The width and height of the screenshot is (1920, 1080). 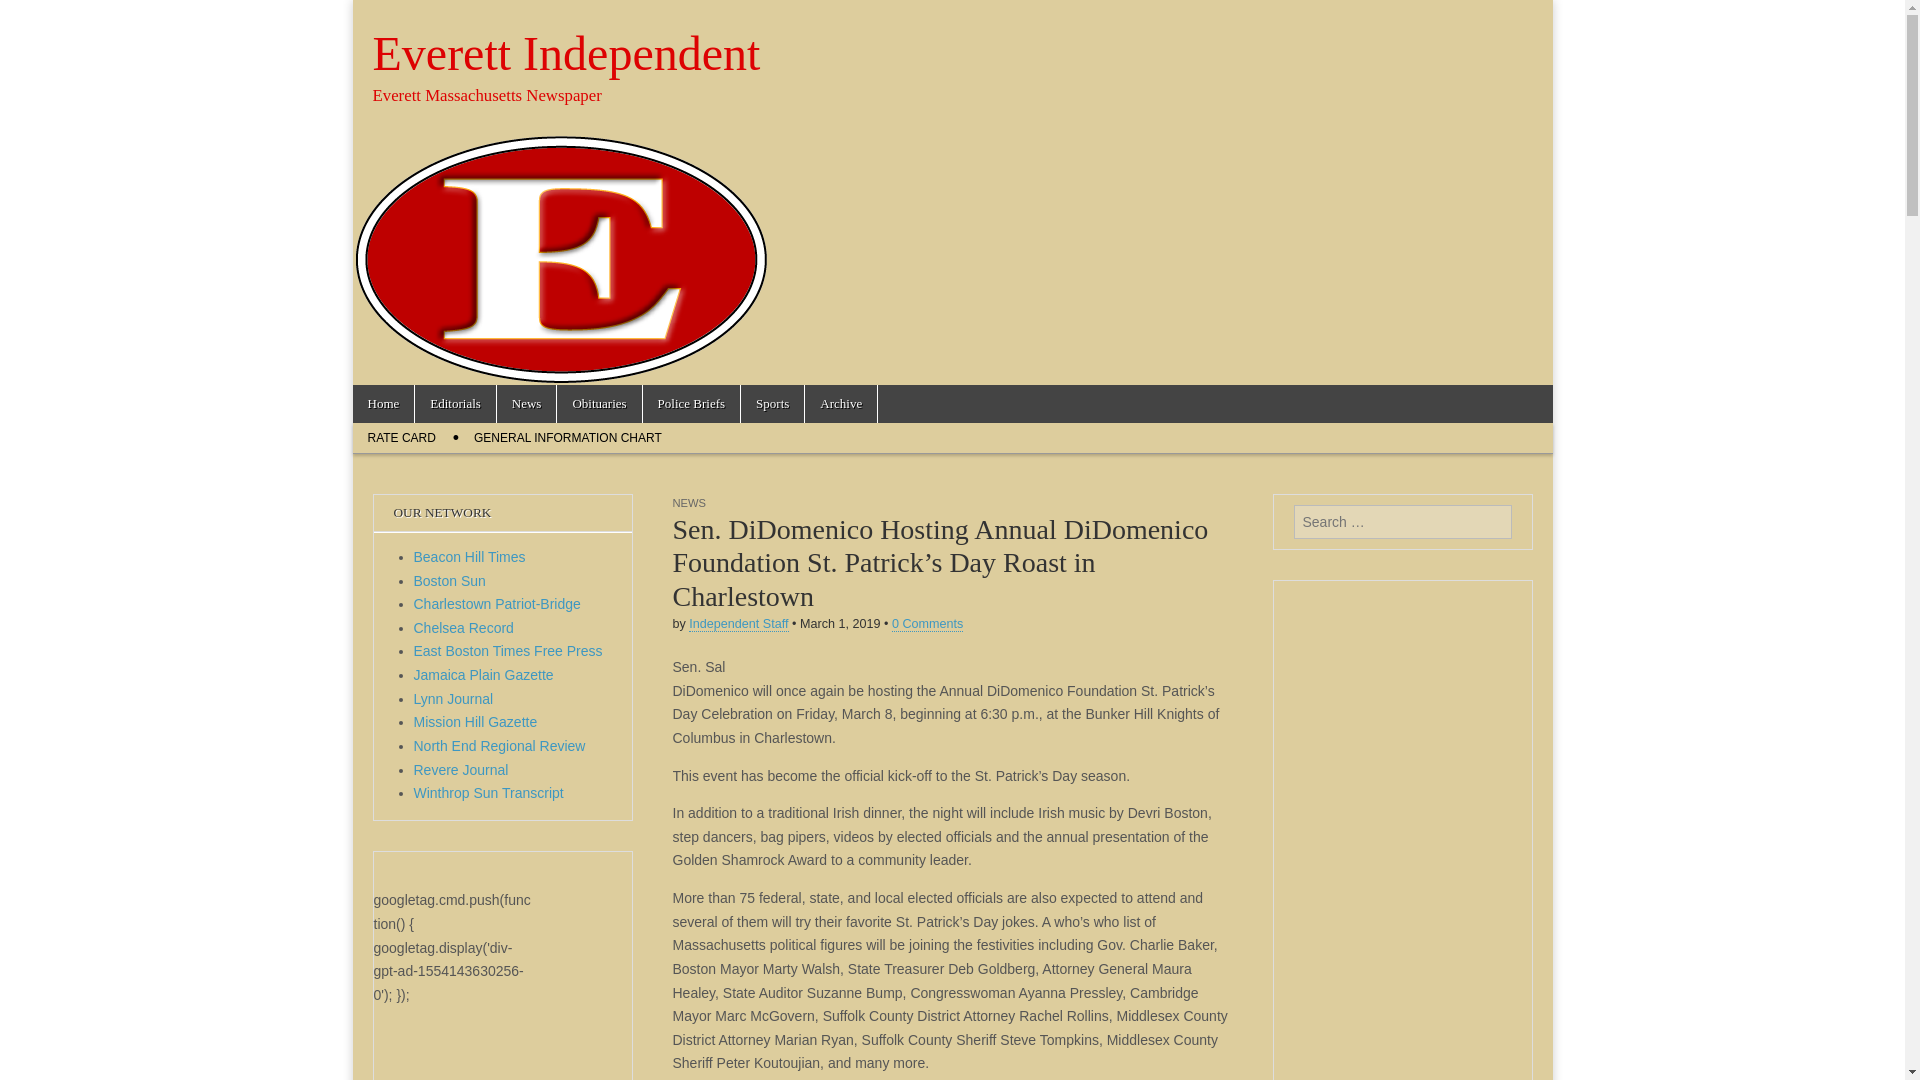 I want to click on Editorials, so click(x=454, y=404).